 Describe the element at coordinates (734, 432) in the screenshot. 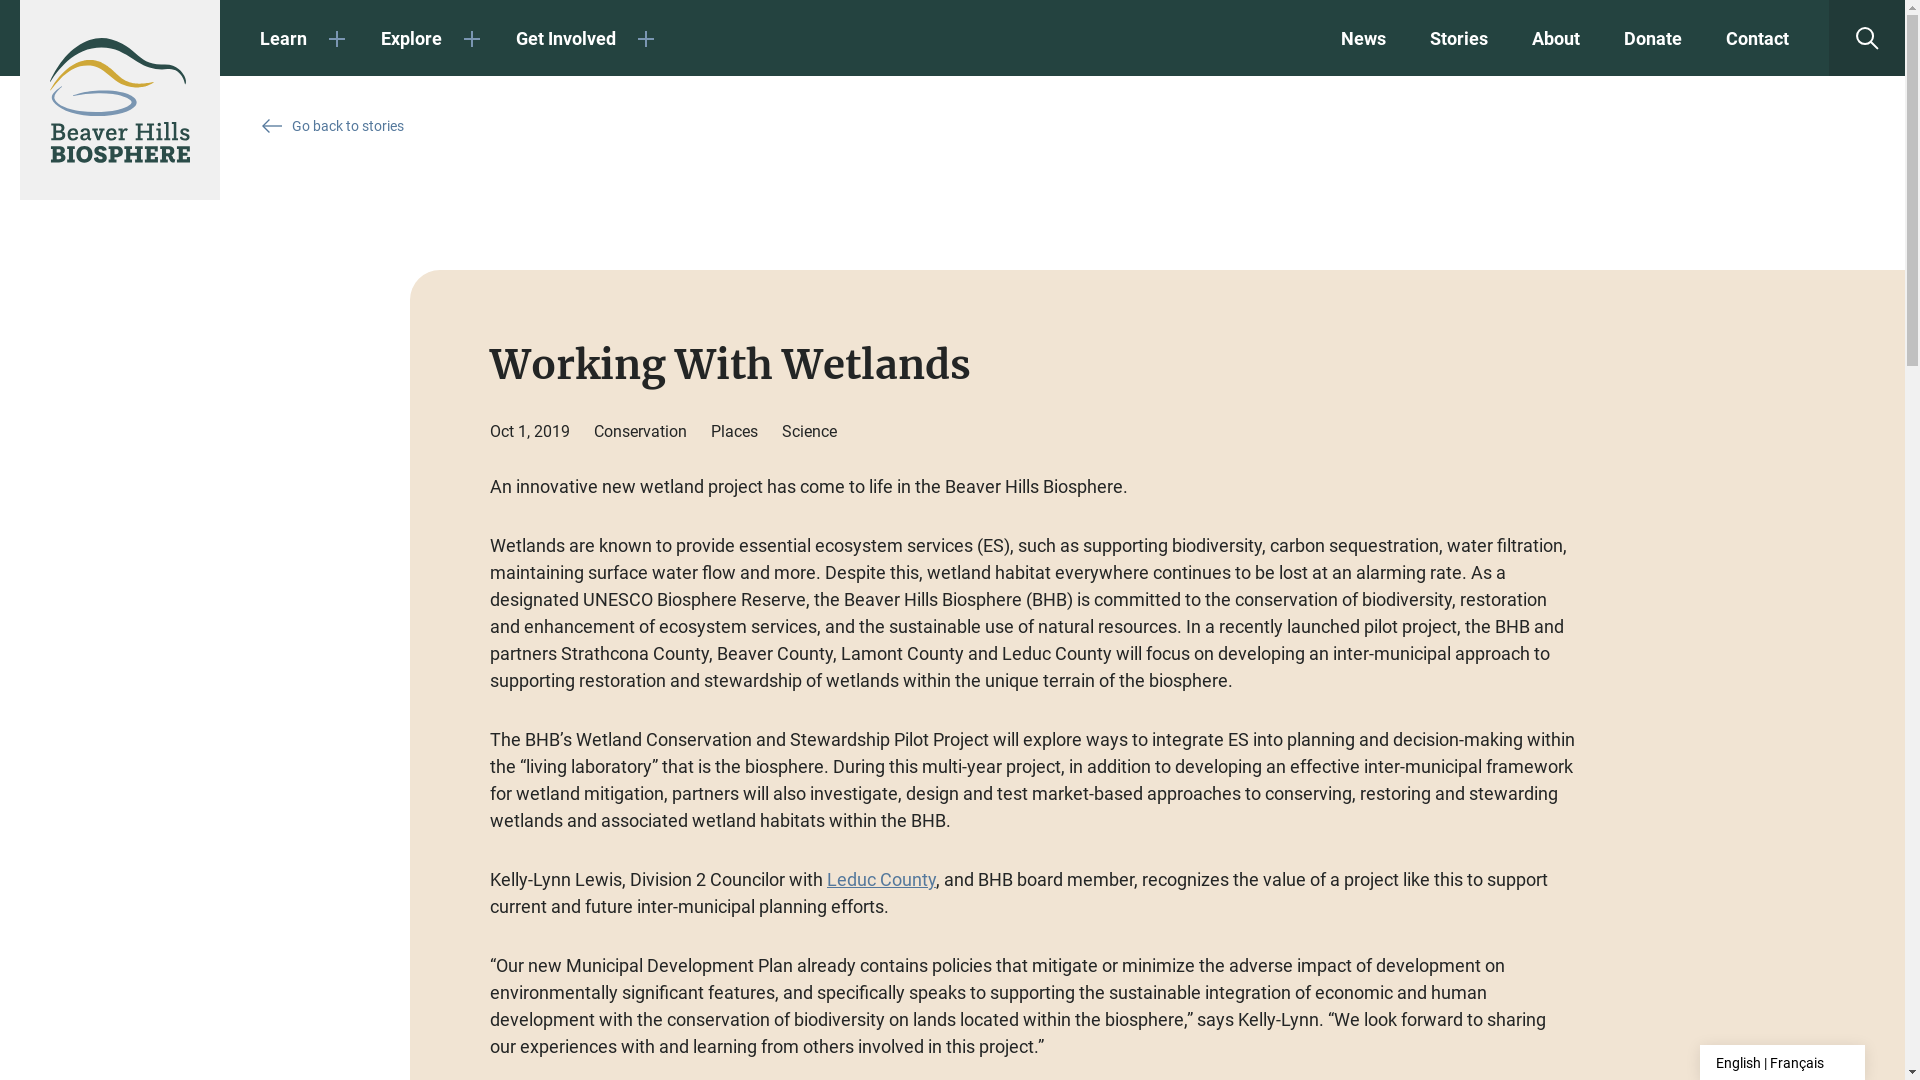

I see `Places` at that location.